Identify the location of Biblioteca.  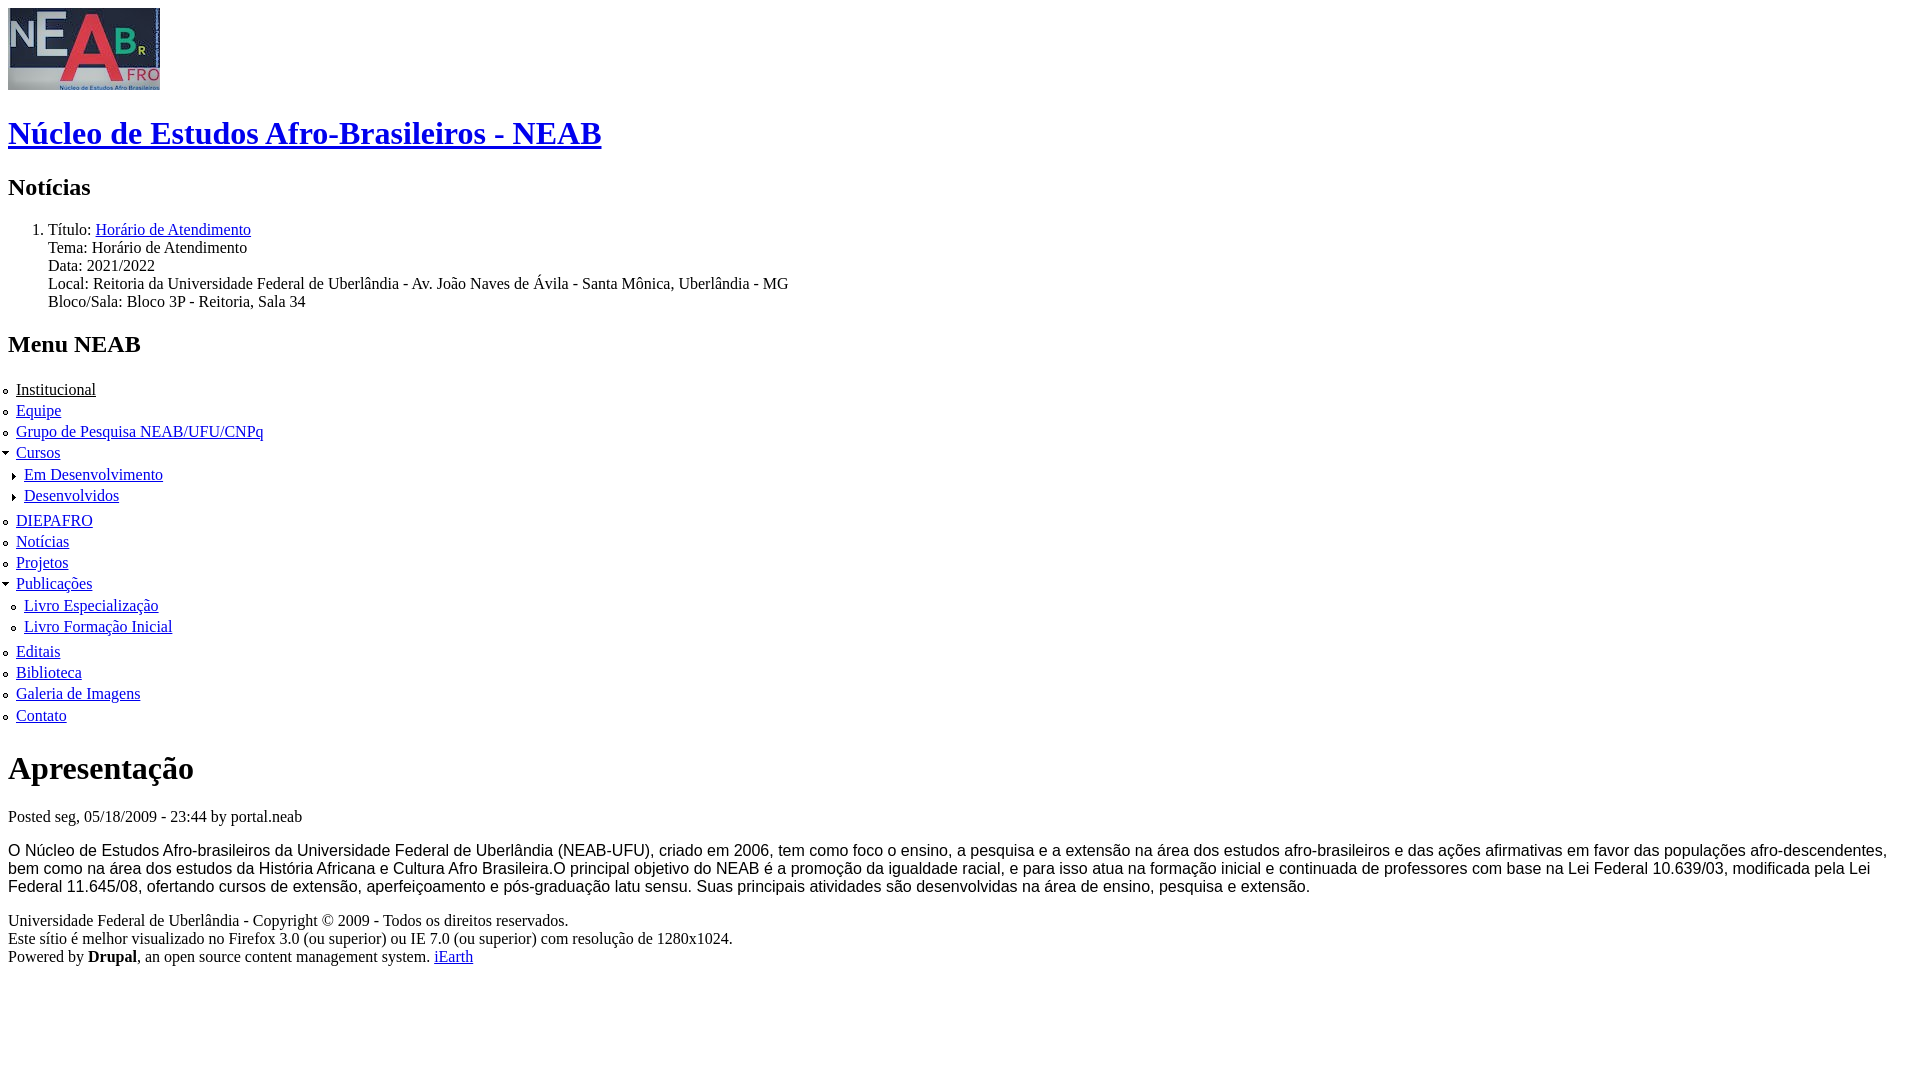
(49, 672).